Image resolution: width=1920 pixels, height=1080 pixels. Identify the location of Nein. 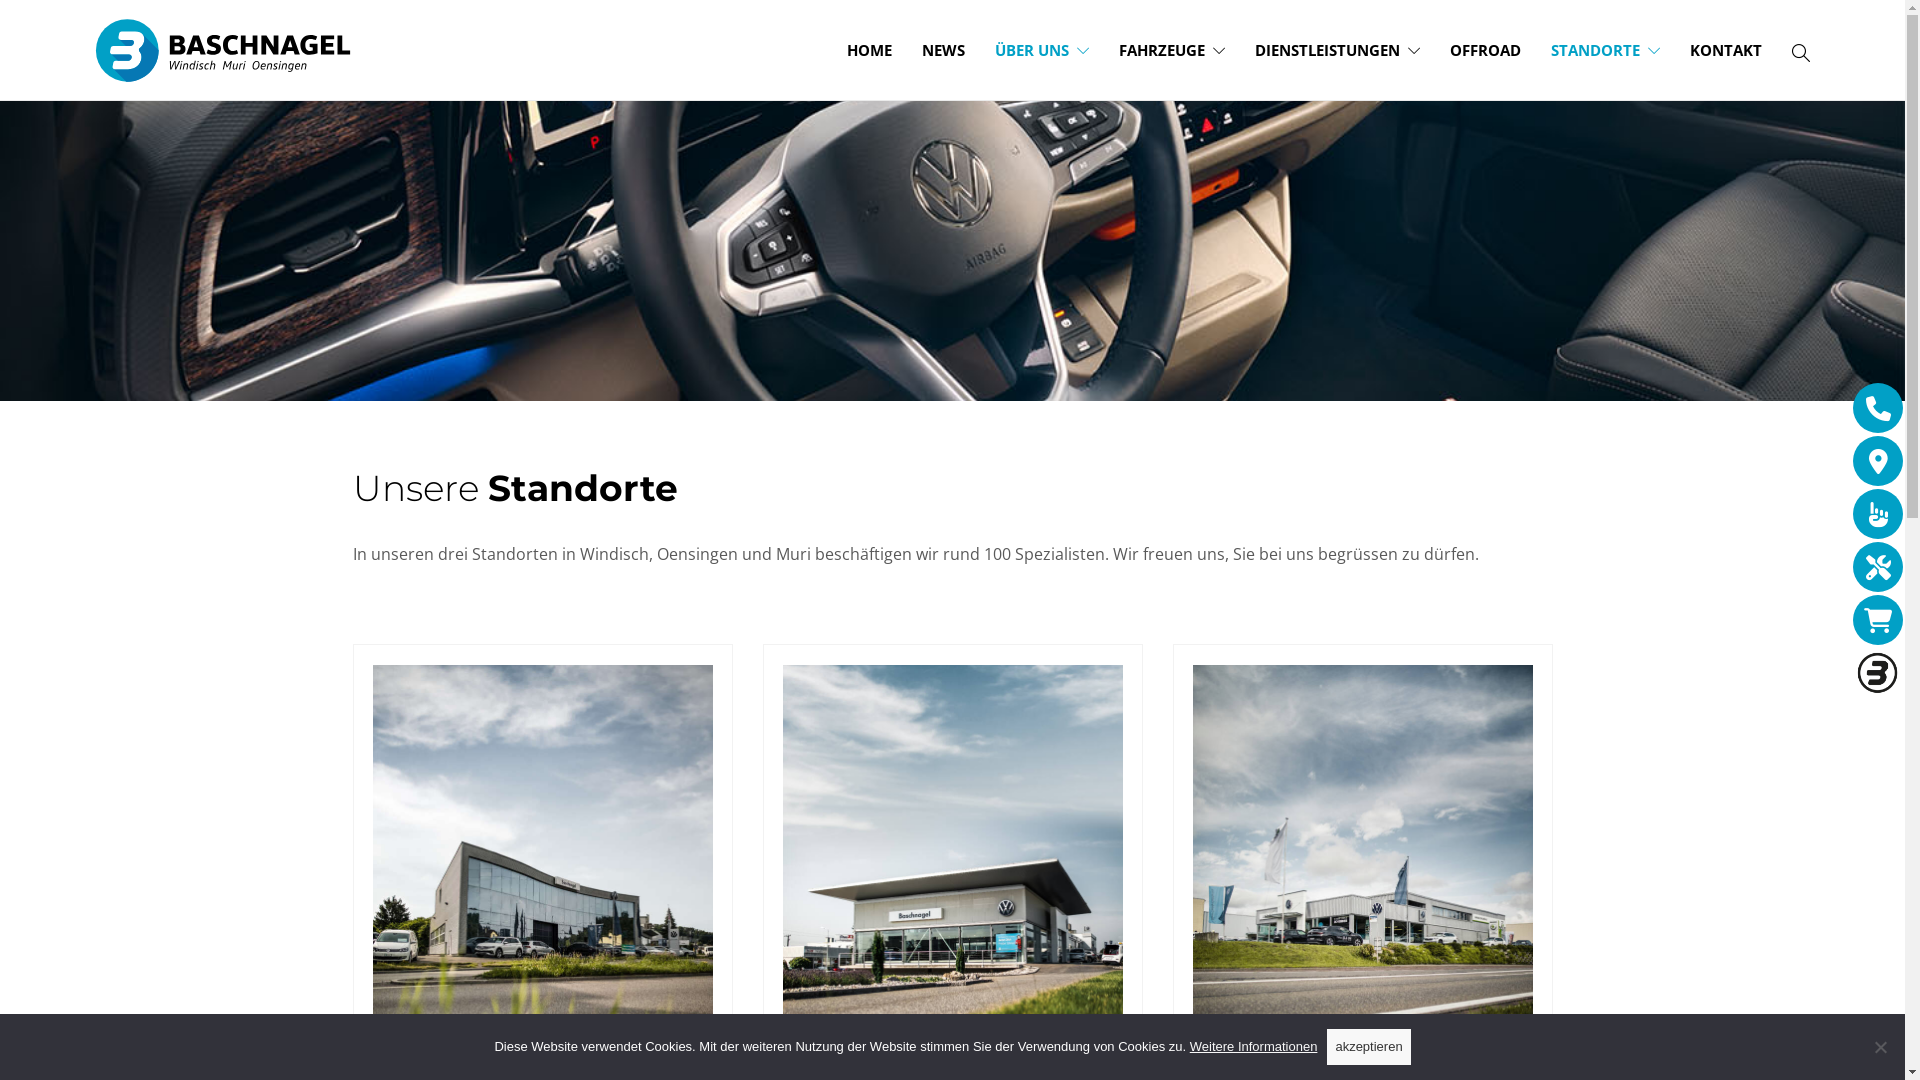
(1880, 1047).